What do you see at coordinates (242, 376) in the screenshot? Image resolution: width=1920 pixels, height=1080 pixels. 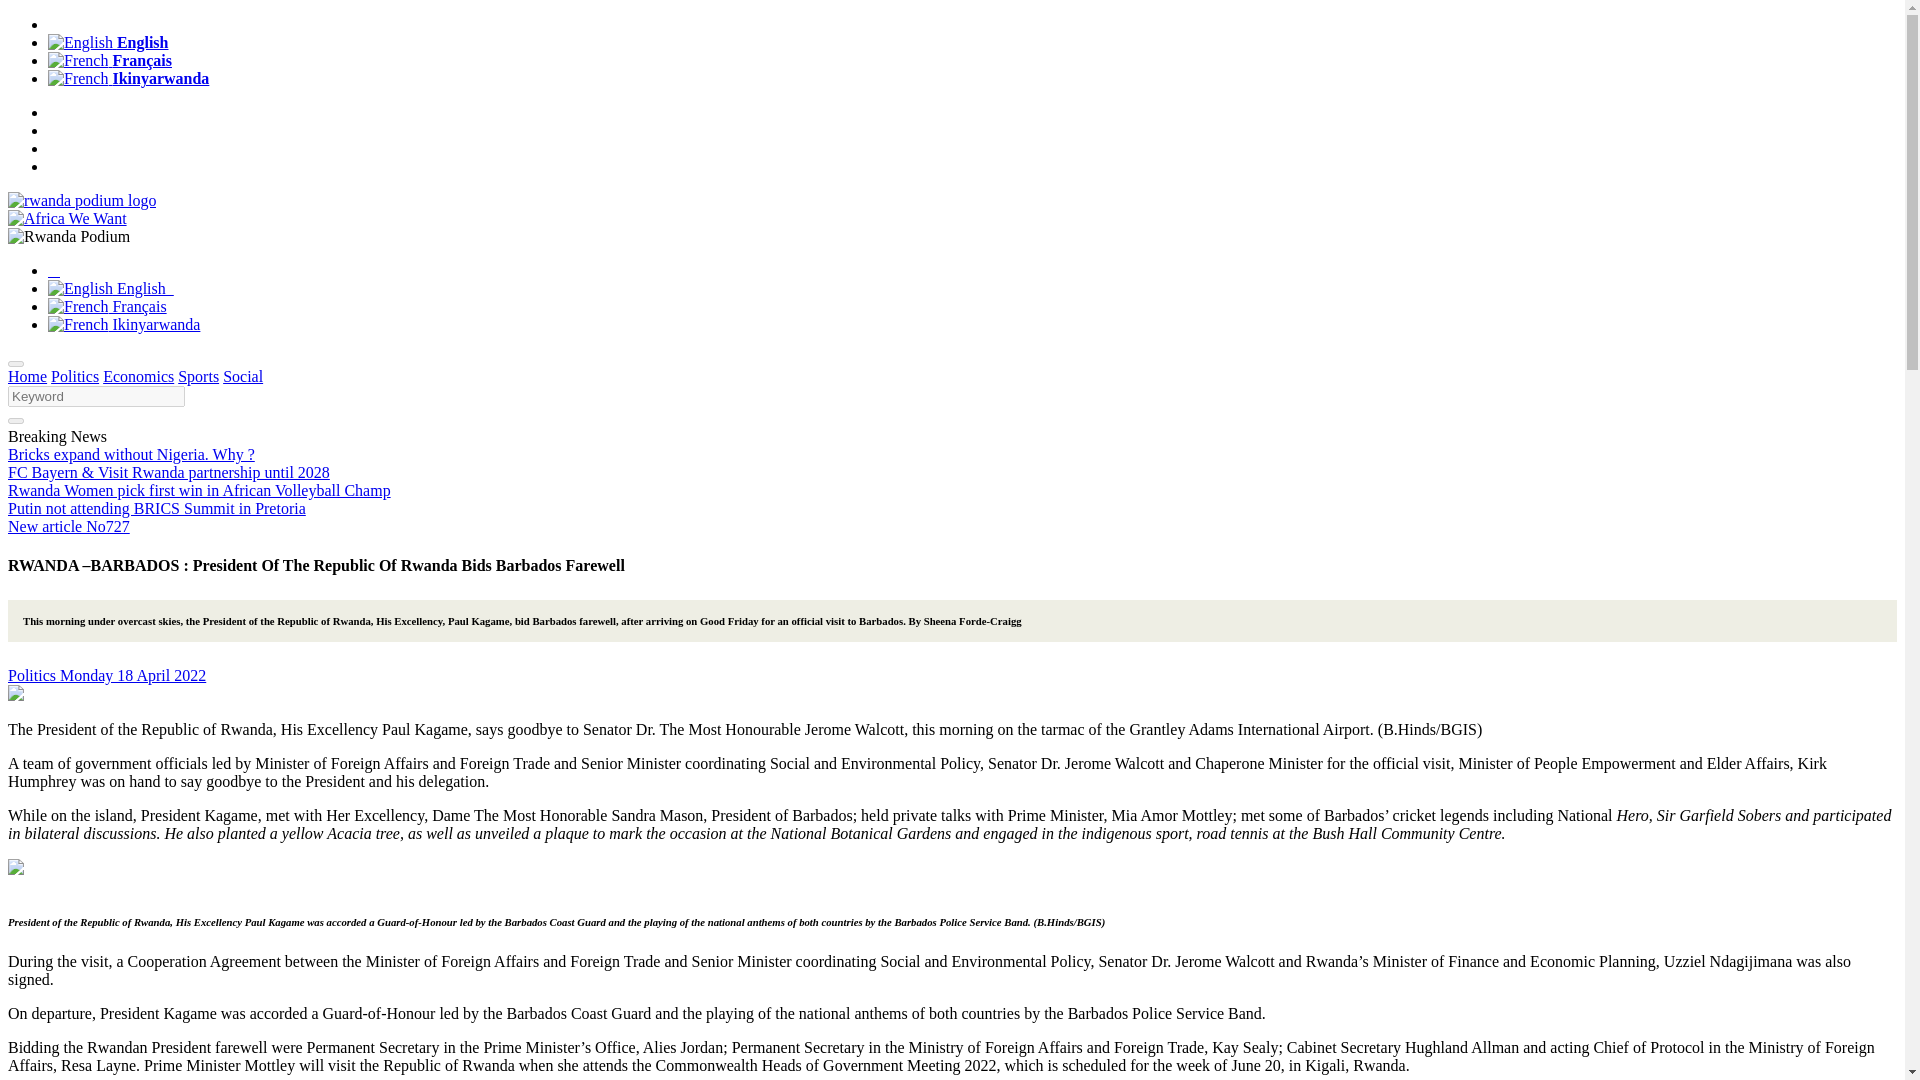 I see `Social` at bounding box center [242, 376].